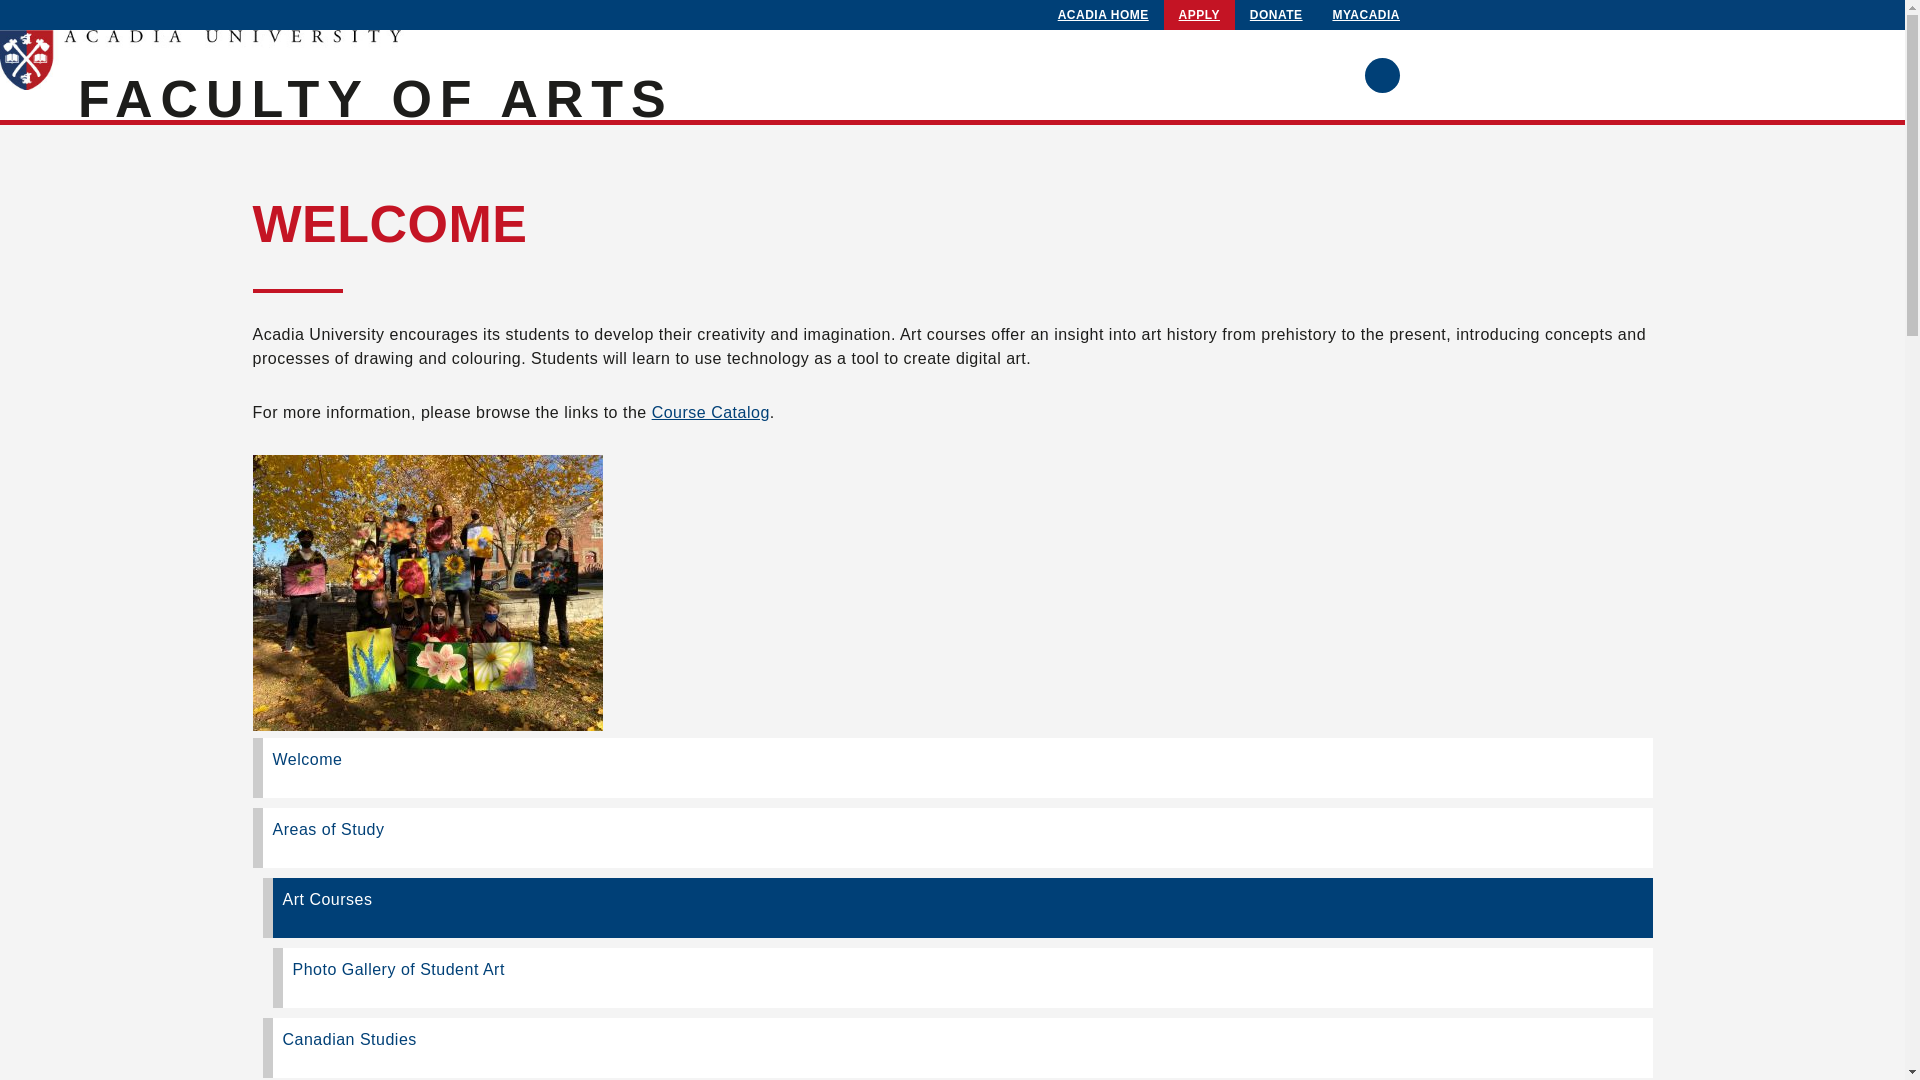  I want to click on DONATE, so click(1276, 15).